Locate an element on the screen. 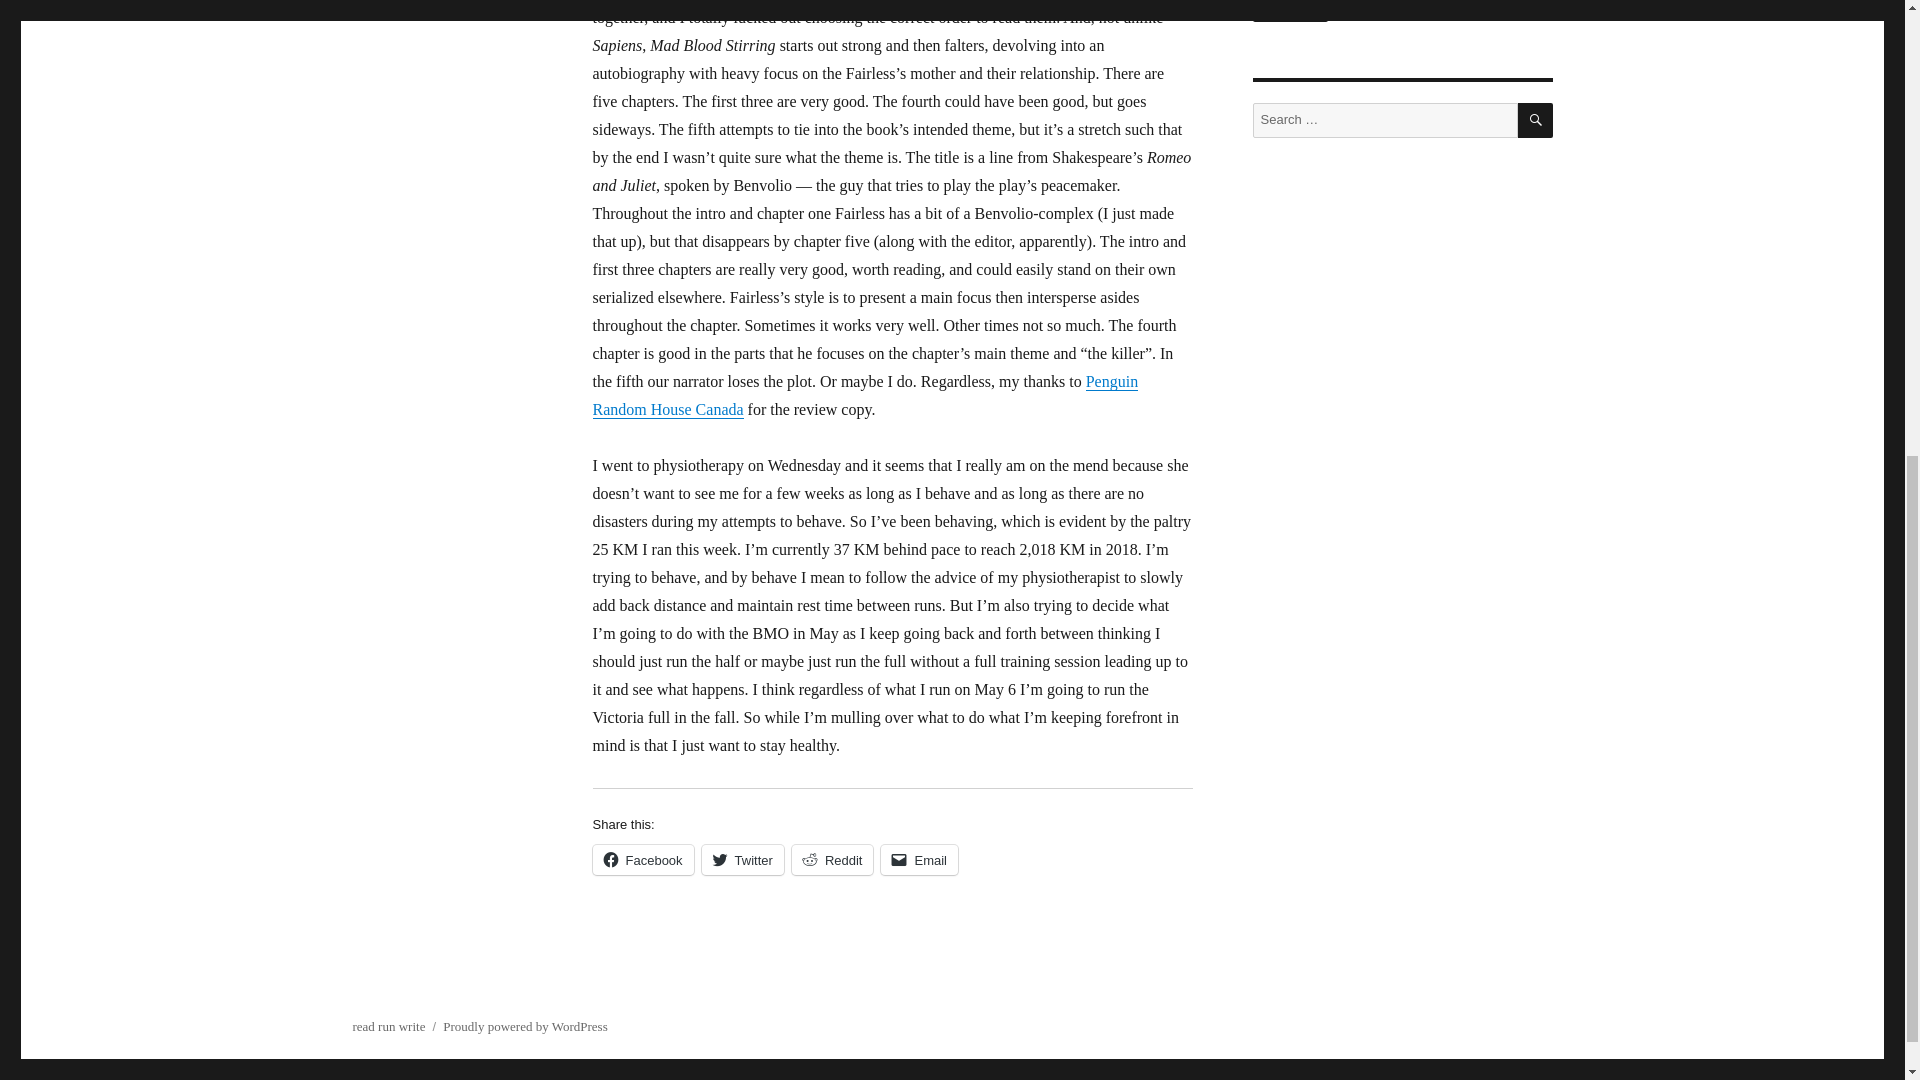 The height and width of the screenshot is (1080, 1920). Twitter is located at coordinates (742, 859).